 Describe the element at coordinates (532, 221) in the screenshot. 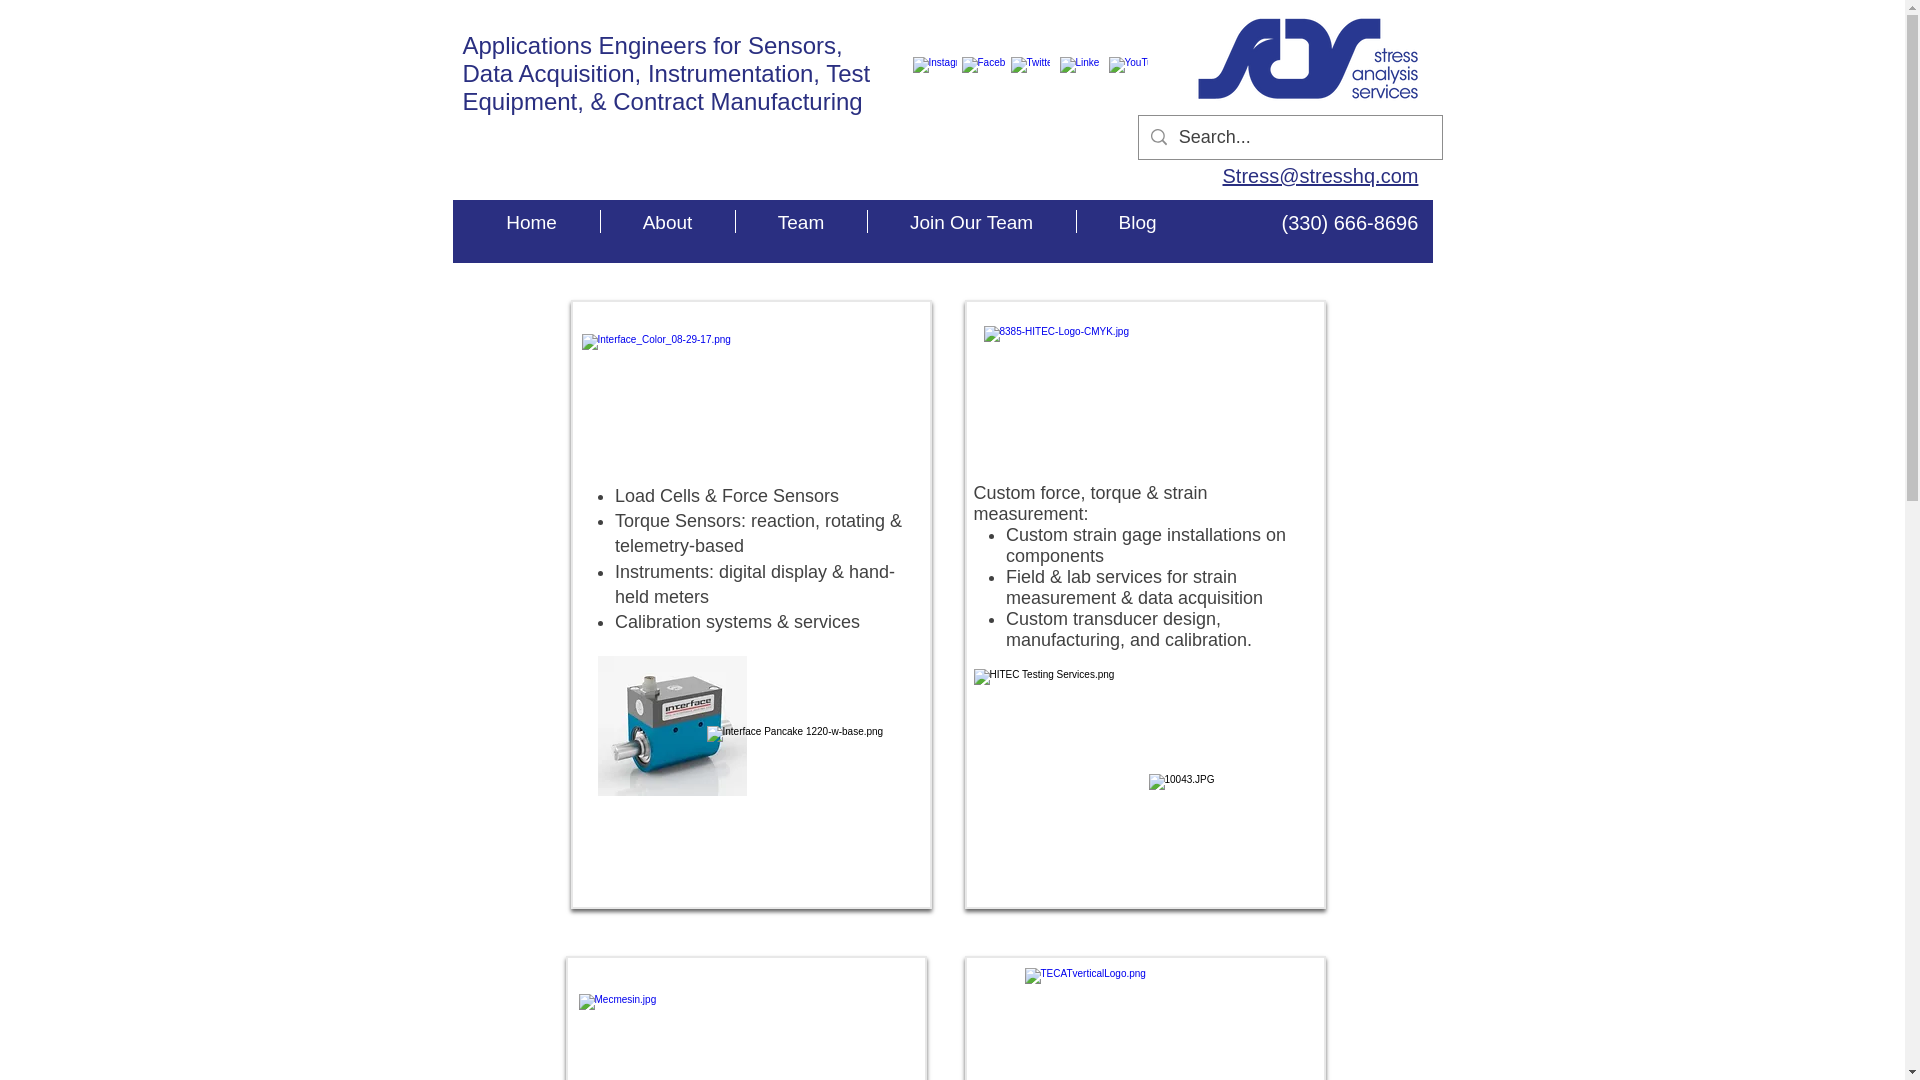

I see `Home` at that location.